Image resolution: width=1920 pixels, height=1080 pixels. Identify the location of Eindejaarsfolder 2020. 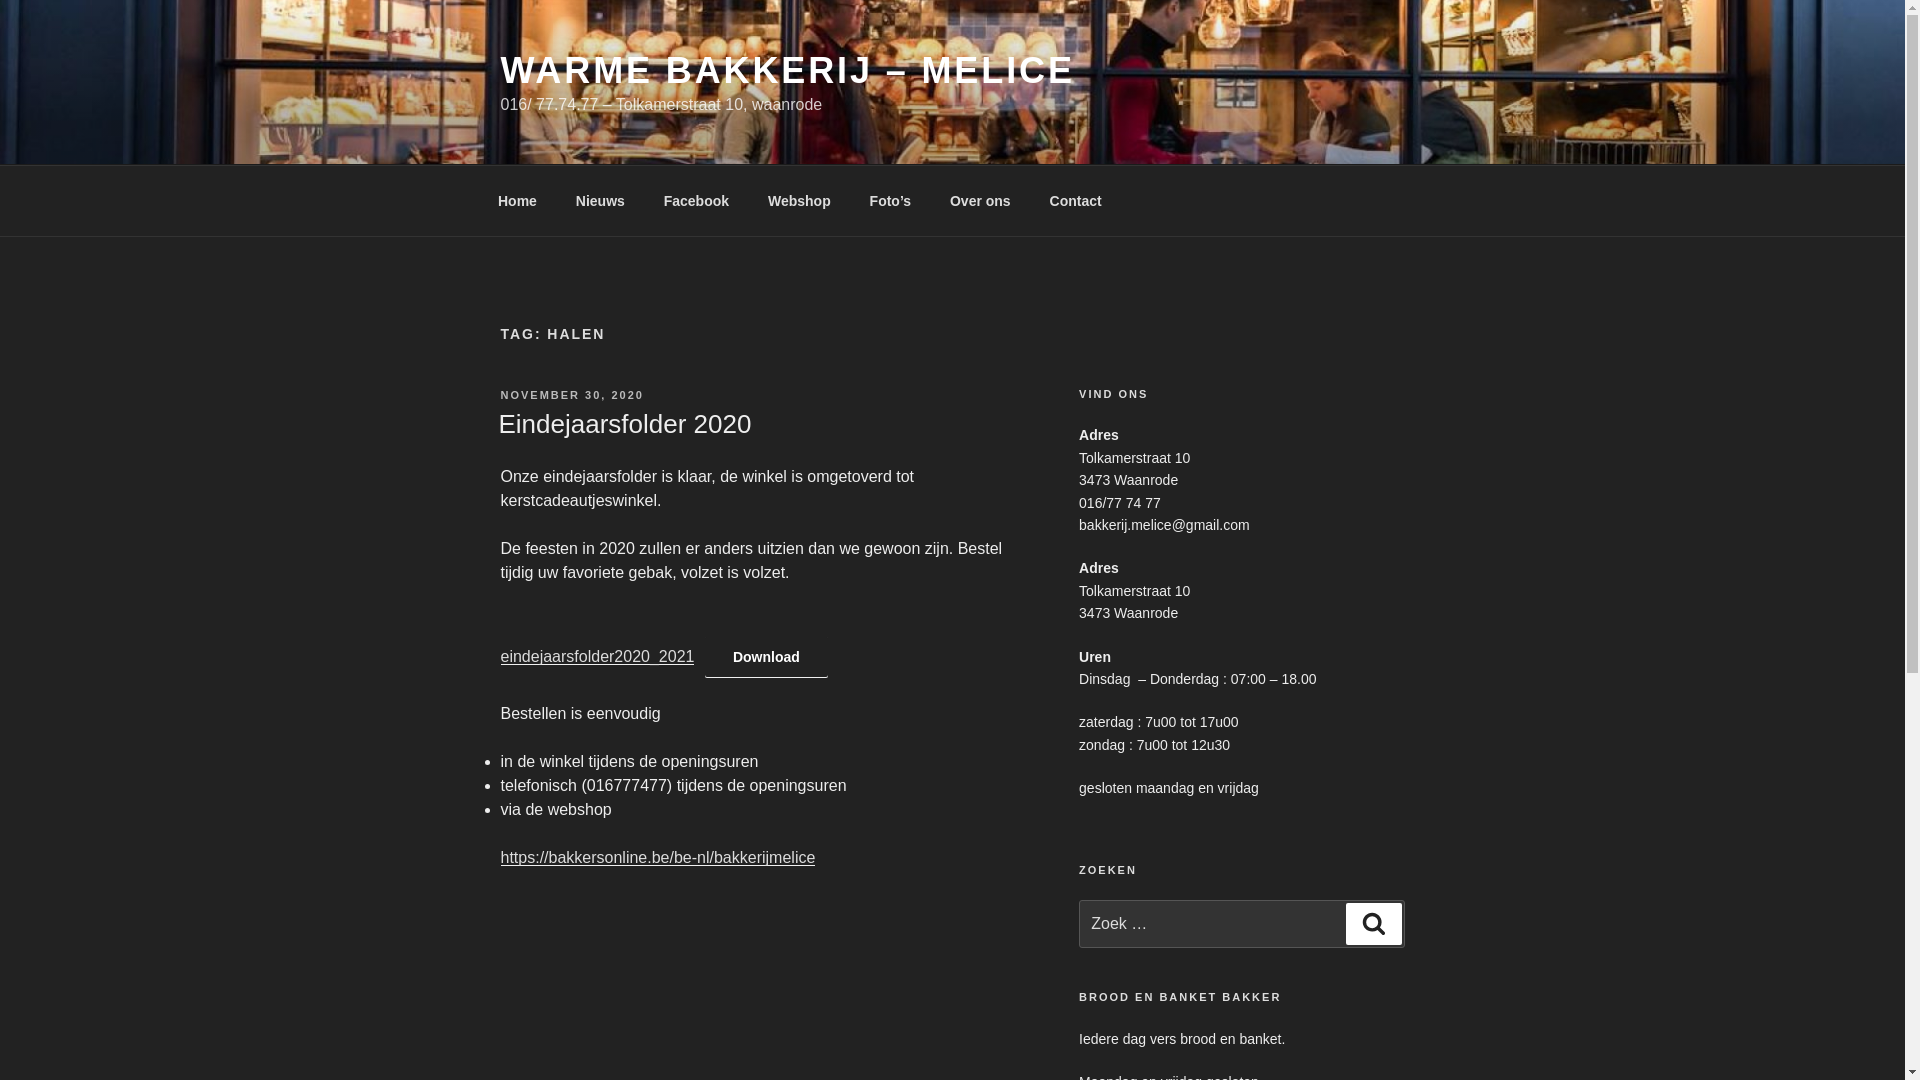
(624, 424).